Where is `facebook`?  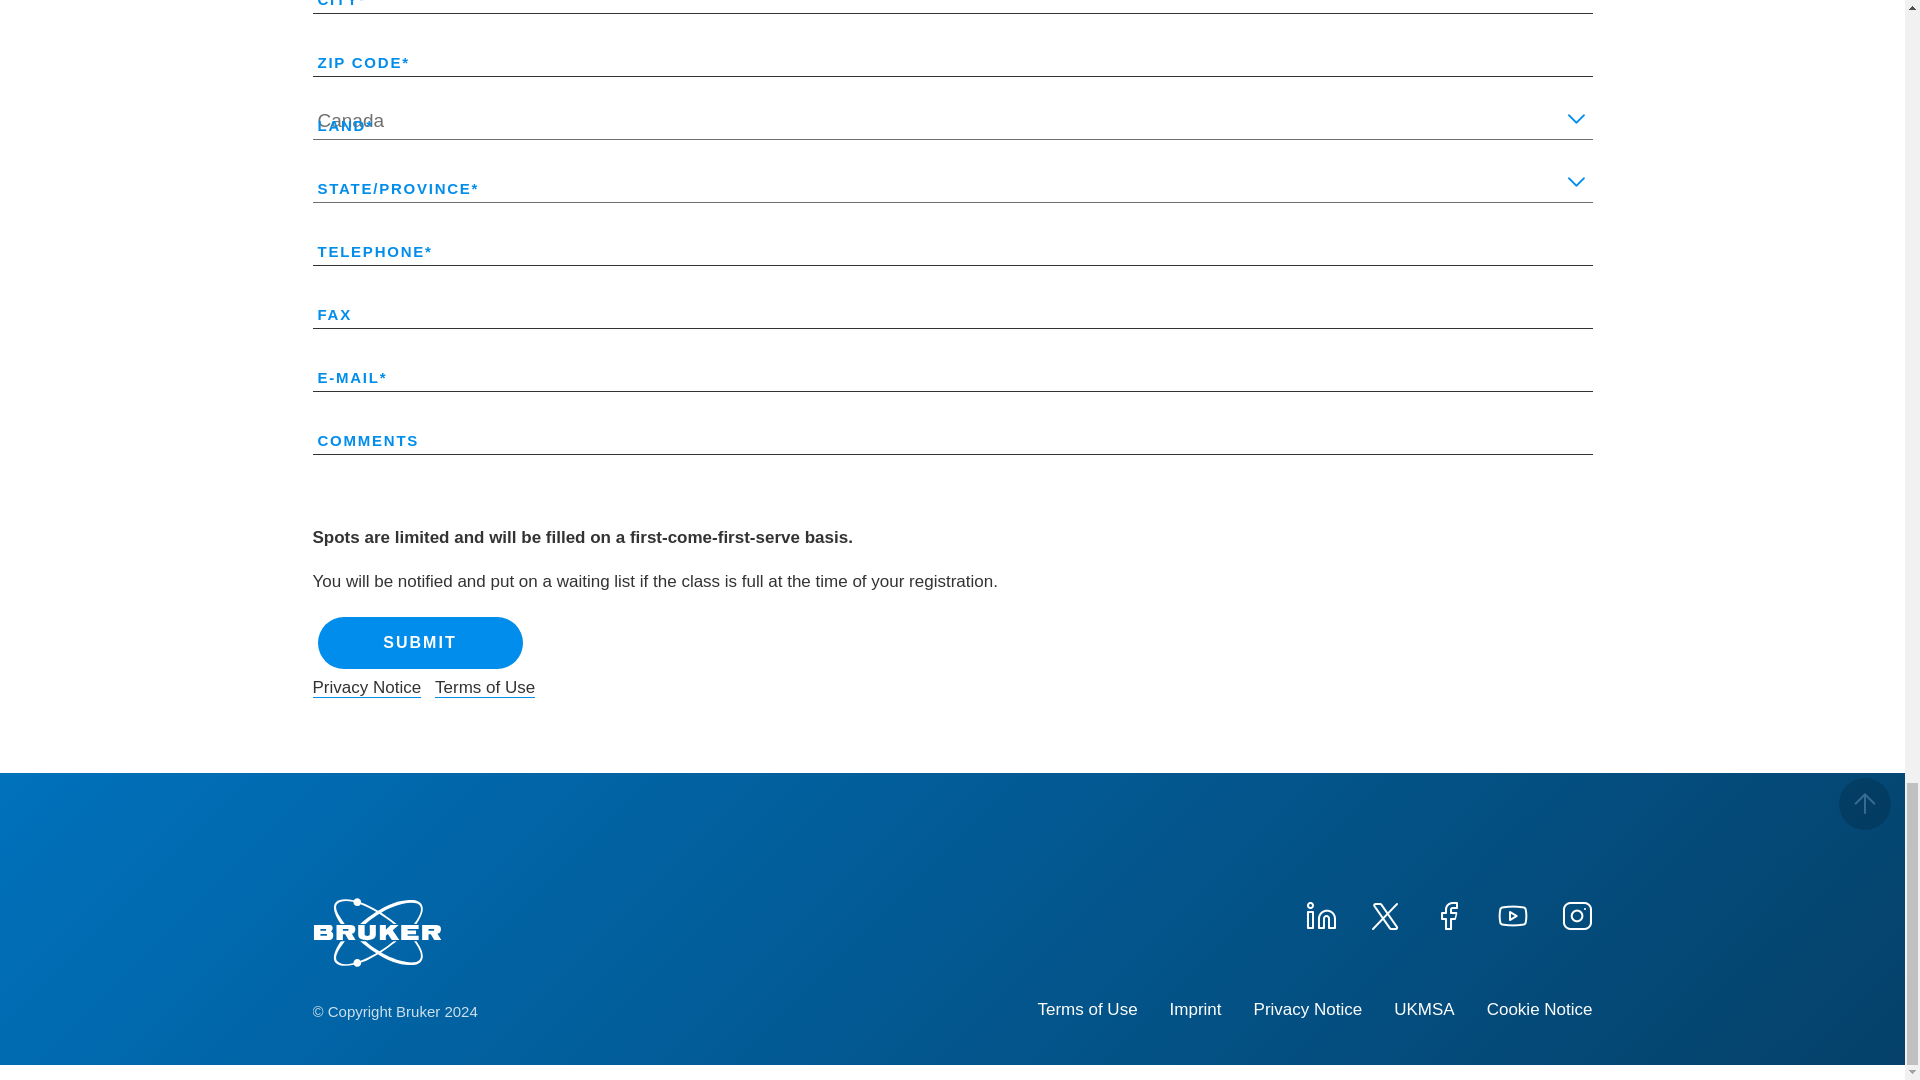 facebook is located at coordinates (1448, 913).